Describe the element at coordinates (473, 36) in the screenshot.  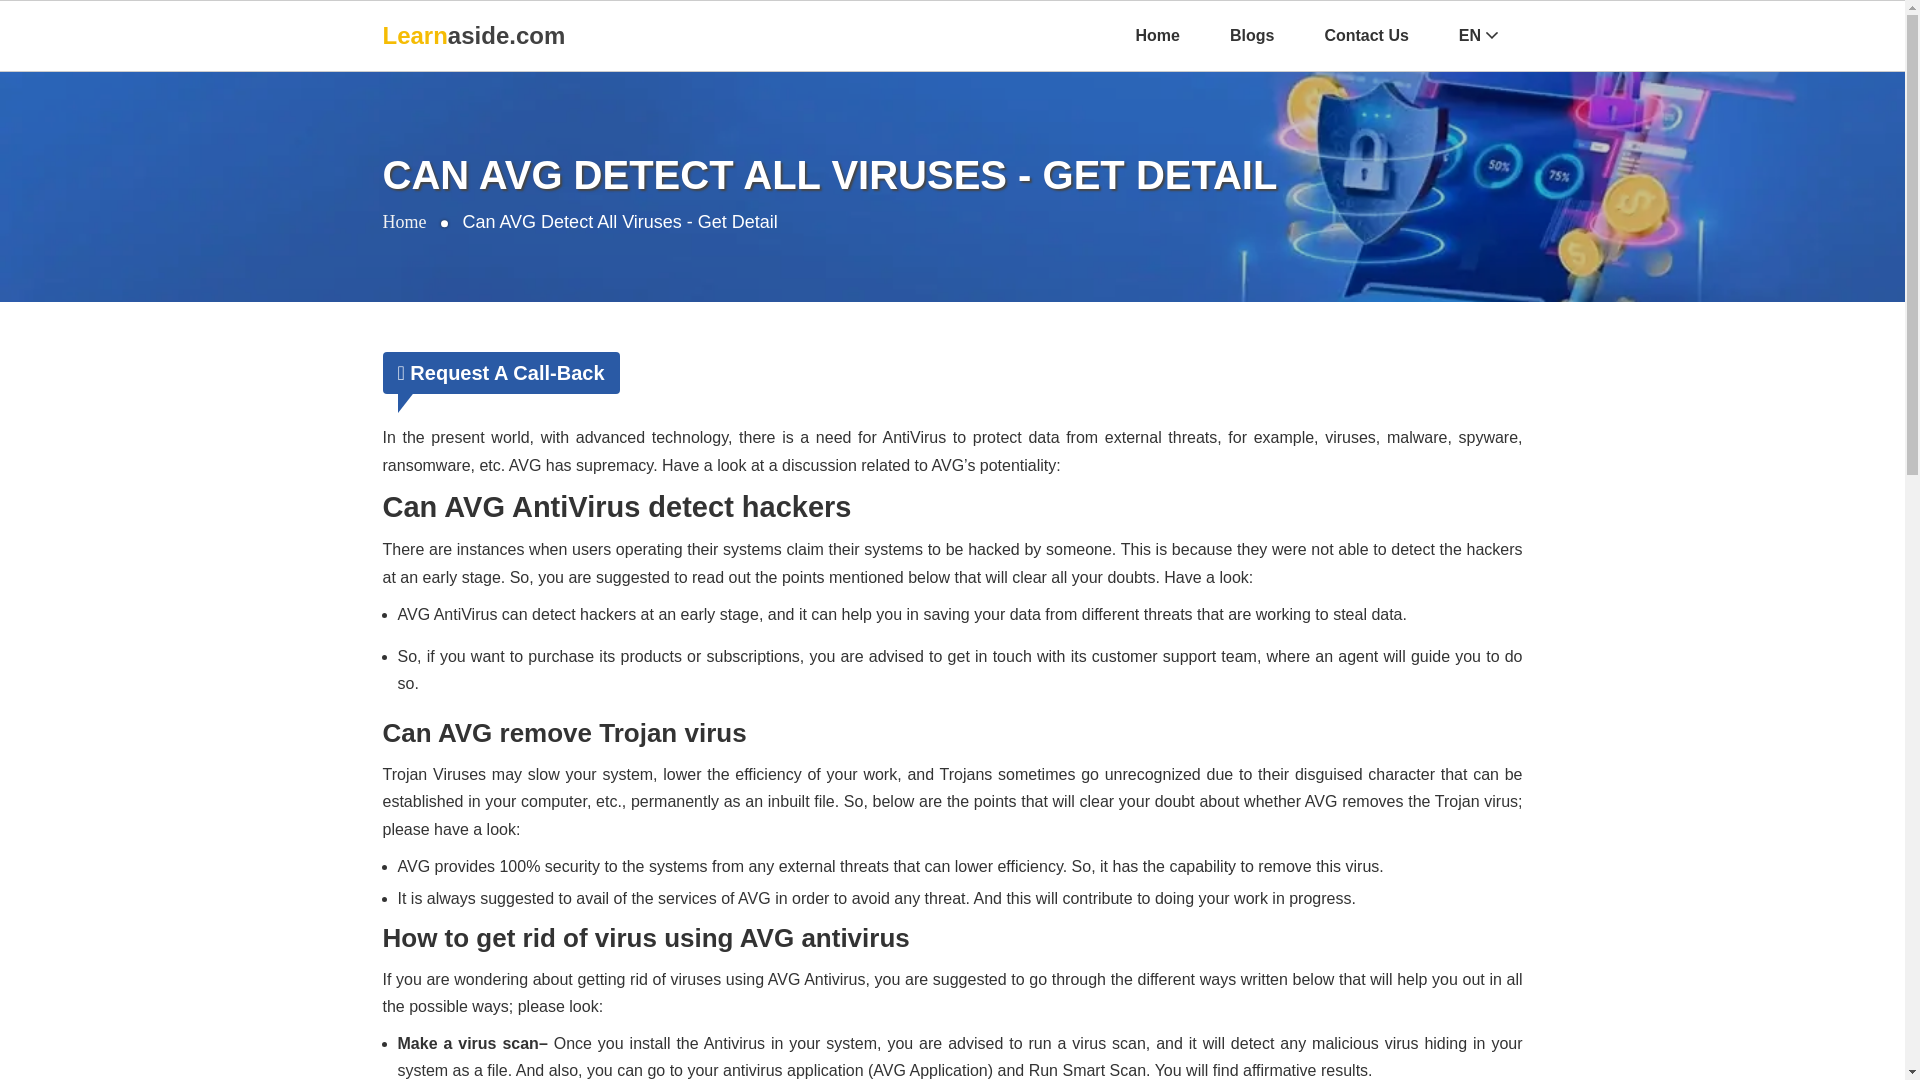
I see `Learnaside.com` at that location.